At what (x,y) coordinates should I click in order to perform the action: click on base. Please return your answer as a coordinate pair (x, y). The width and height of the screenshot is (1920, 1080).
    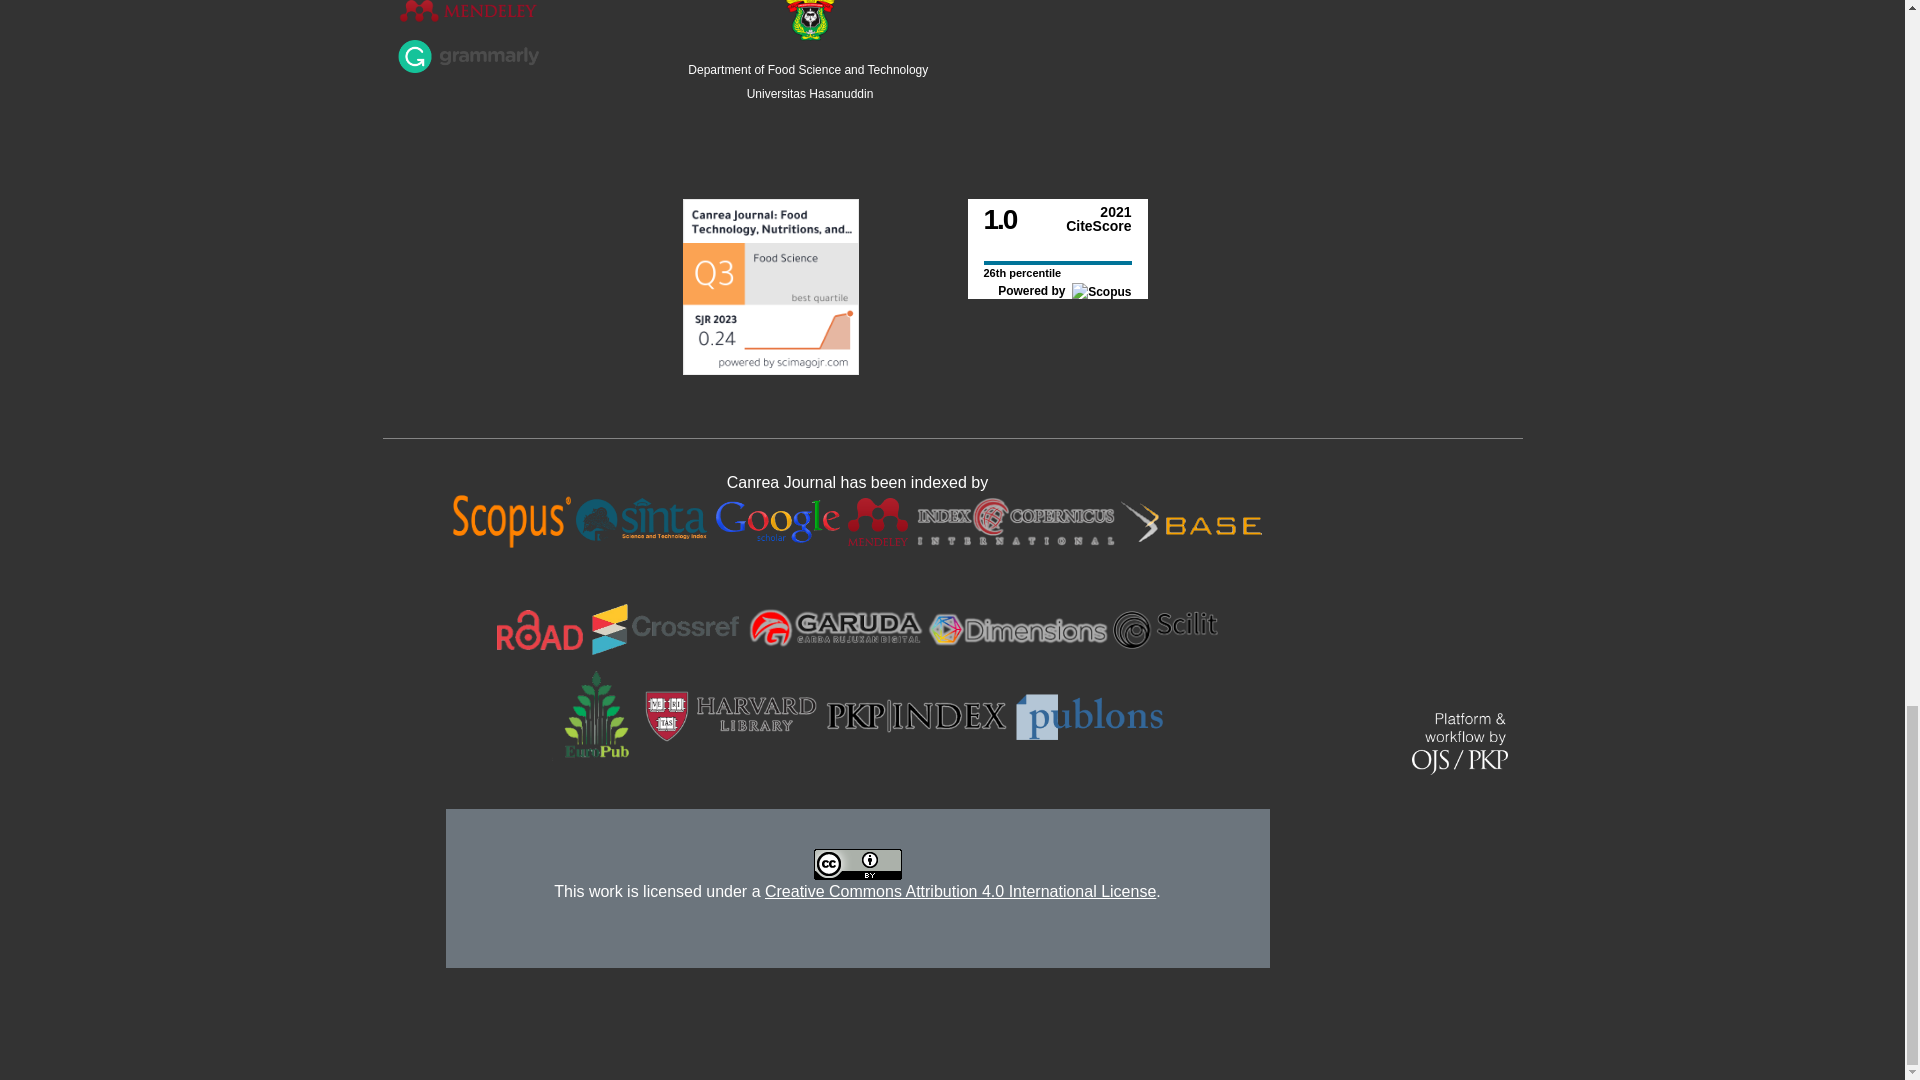
    Looking at the image, I should click on (1190, 520).